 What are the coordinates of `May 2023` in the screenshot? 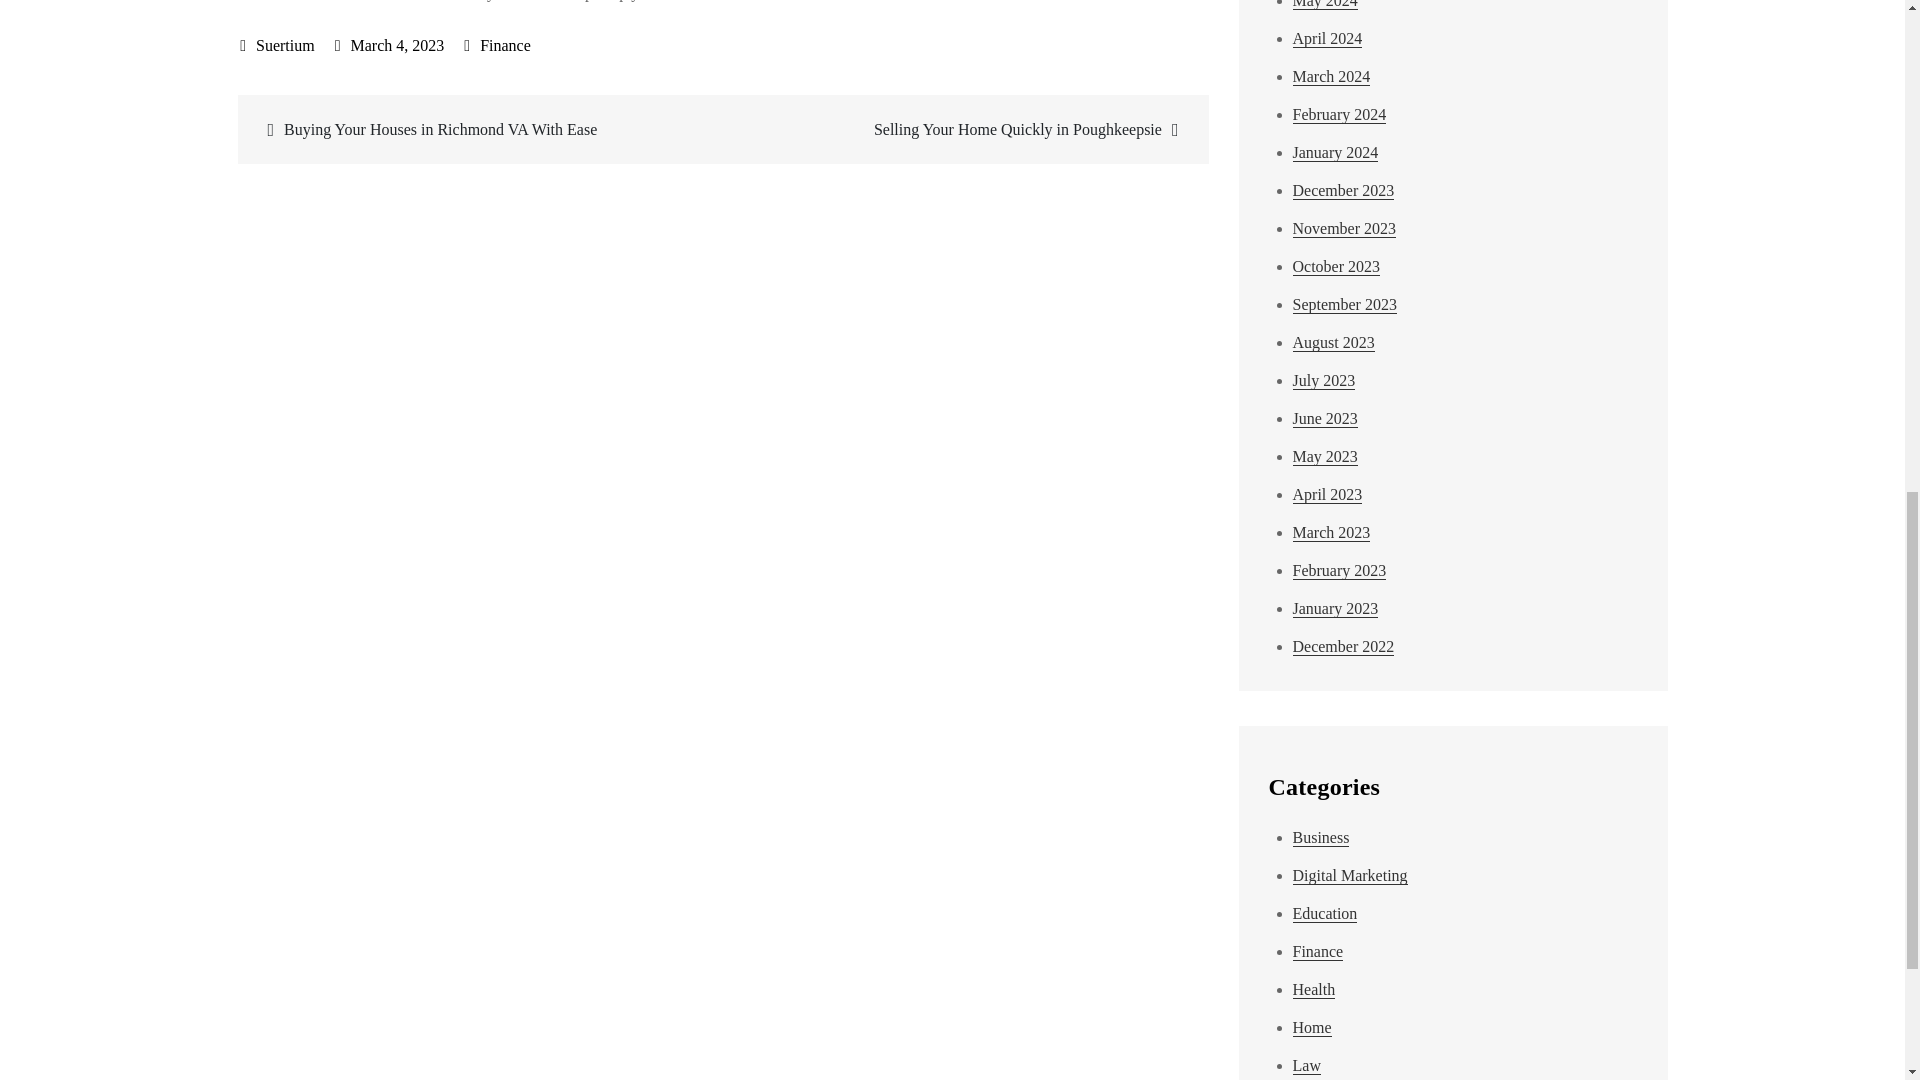 It's located at (1324, 456).